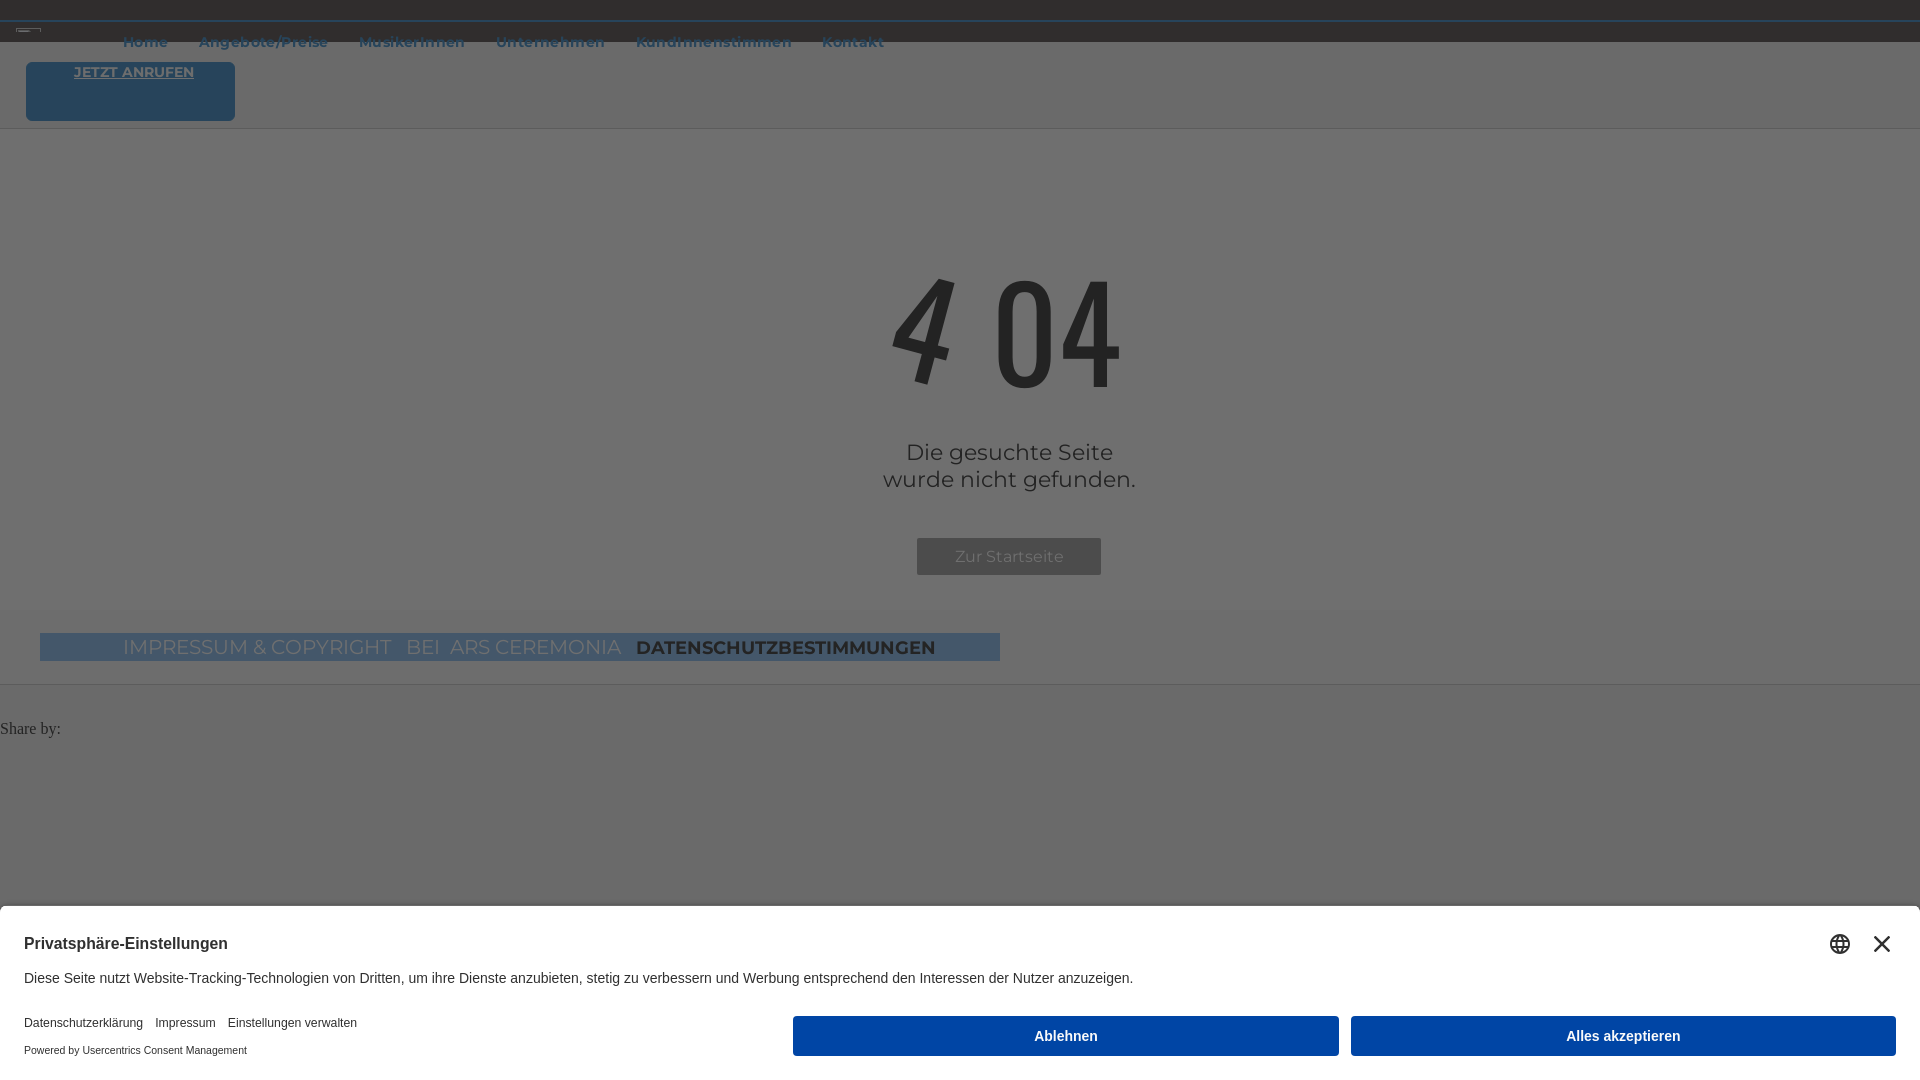  What do you see at coordinates (264, 42) in the screenshot?
I see `Angebote/Preise` at bounding box center [264, 42].